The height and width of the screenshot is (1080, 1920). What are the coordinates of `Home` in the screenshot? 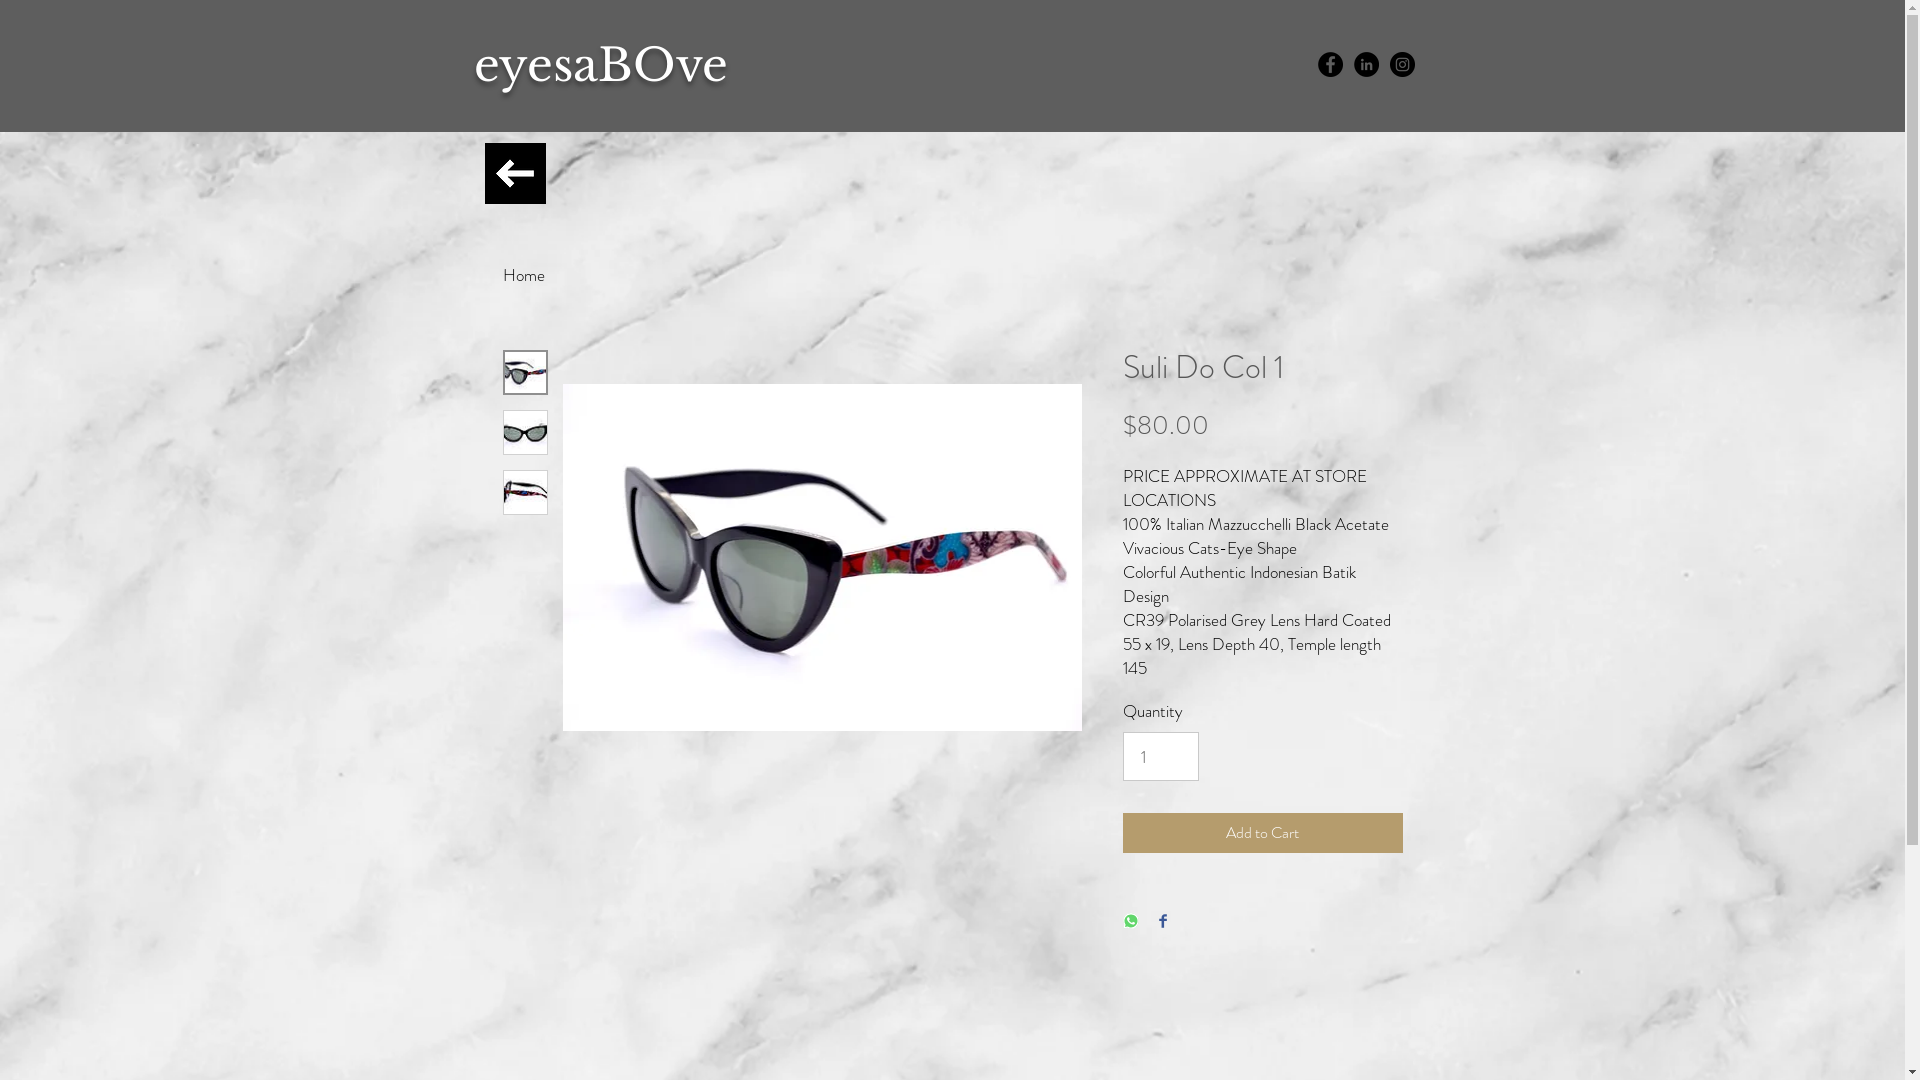 It's located at (523, 275).